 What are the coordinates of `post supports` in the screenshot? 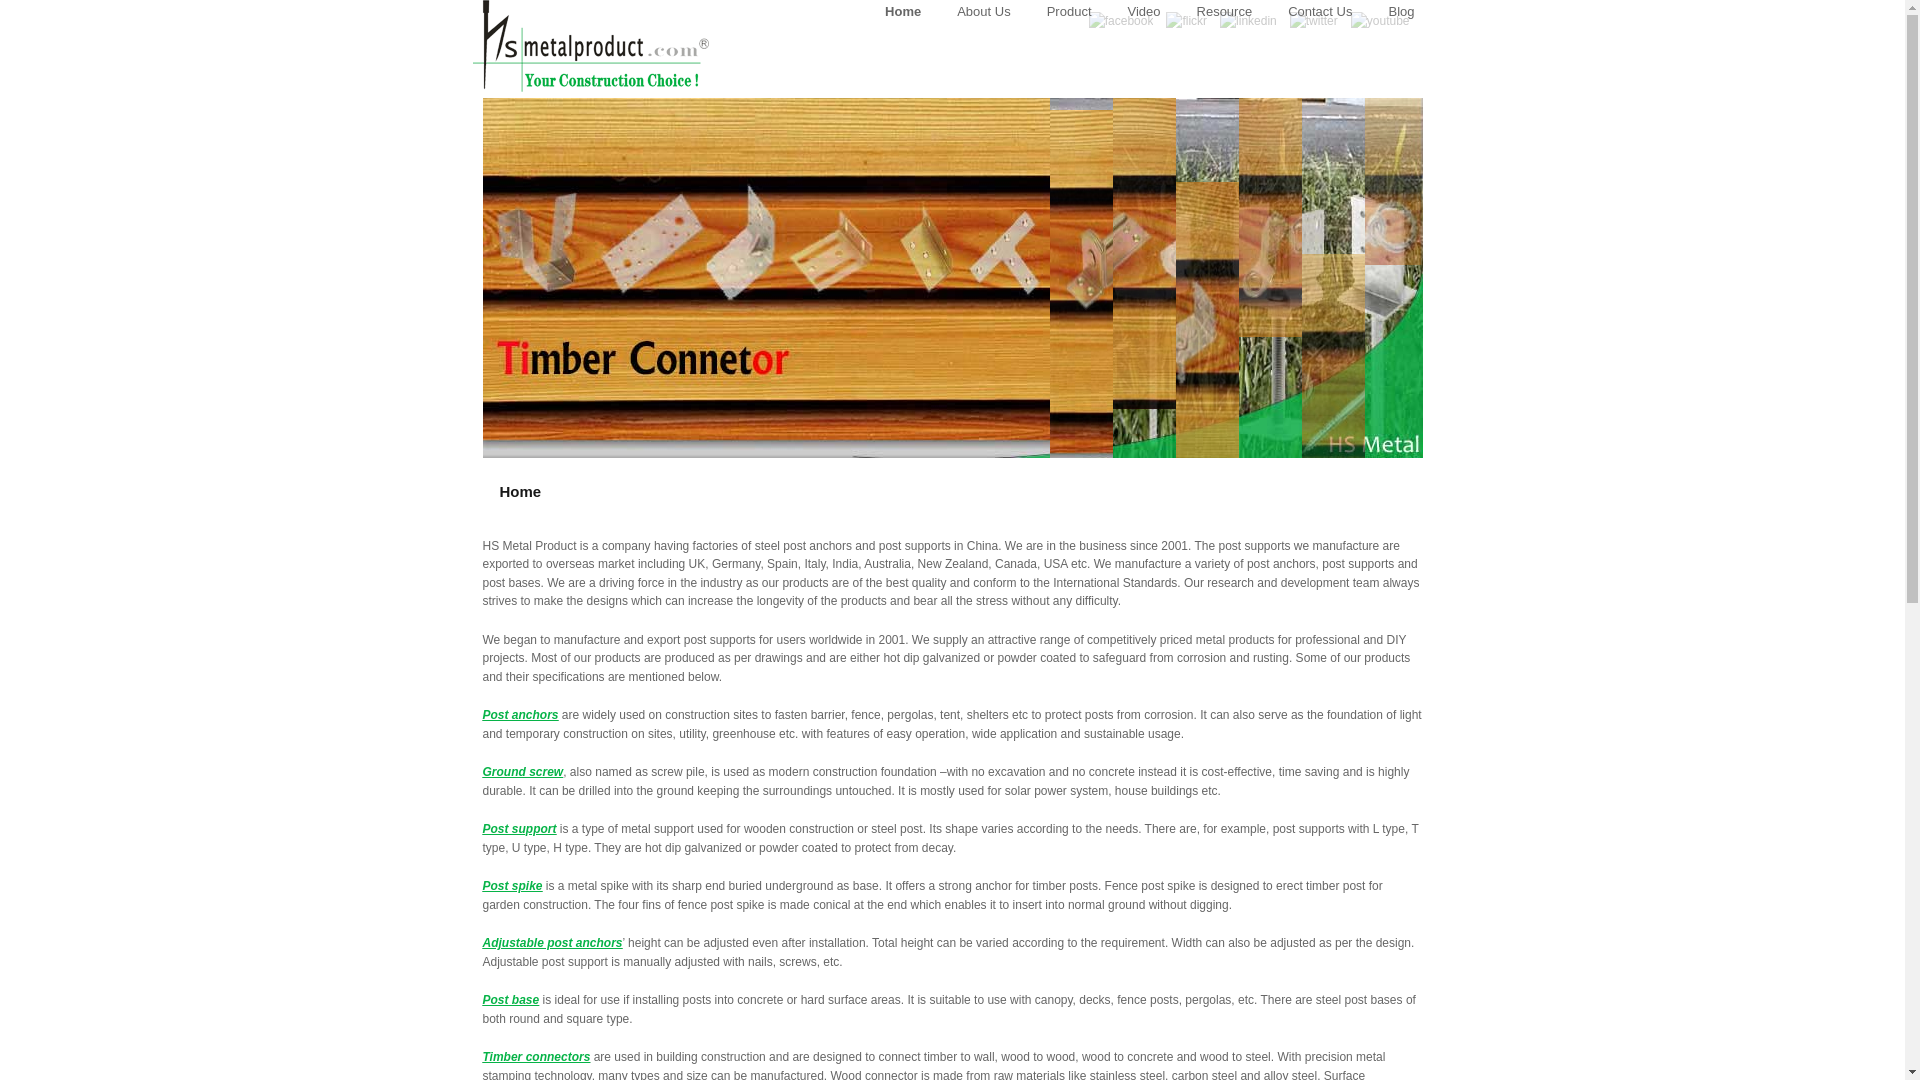 It's located at (914, 544).